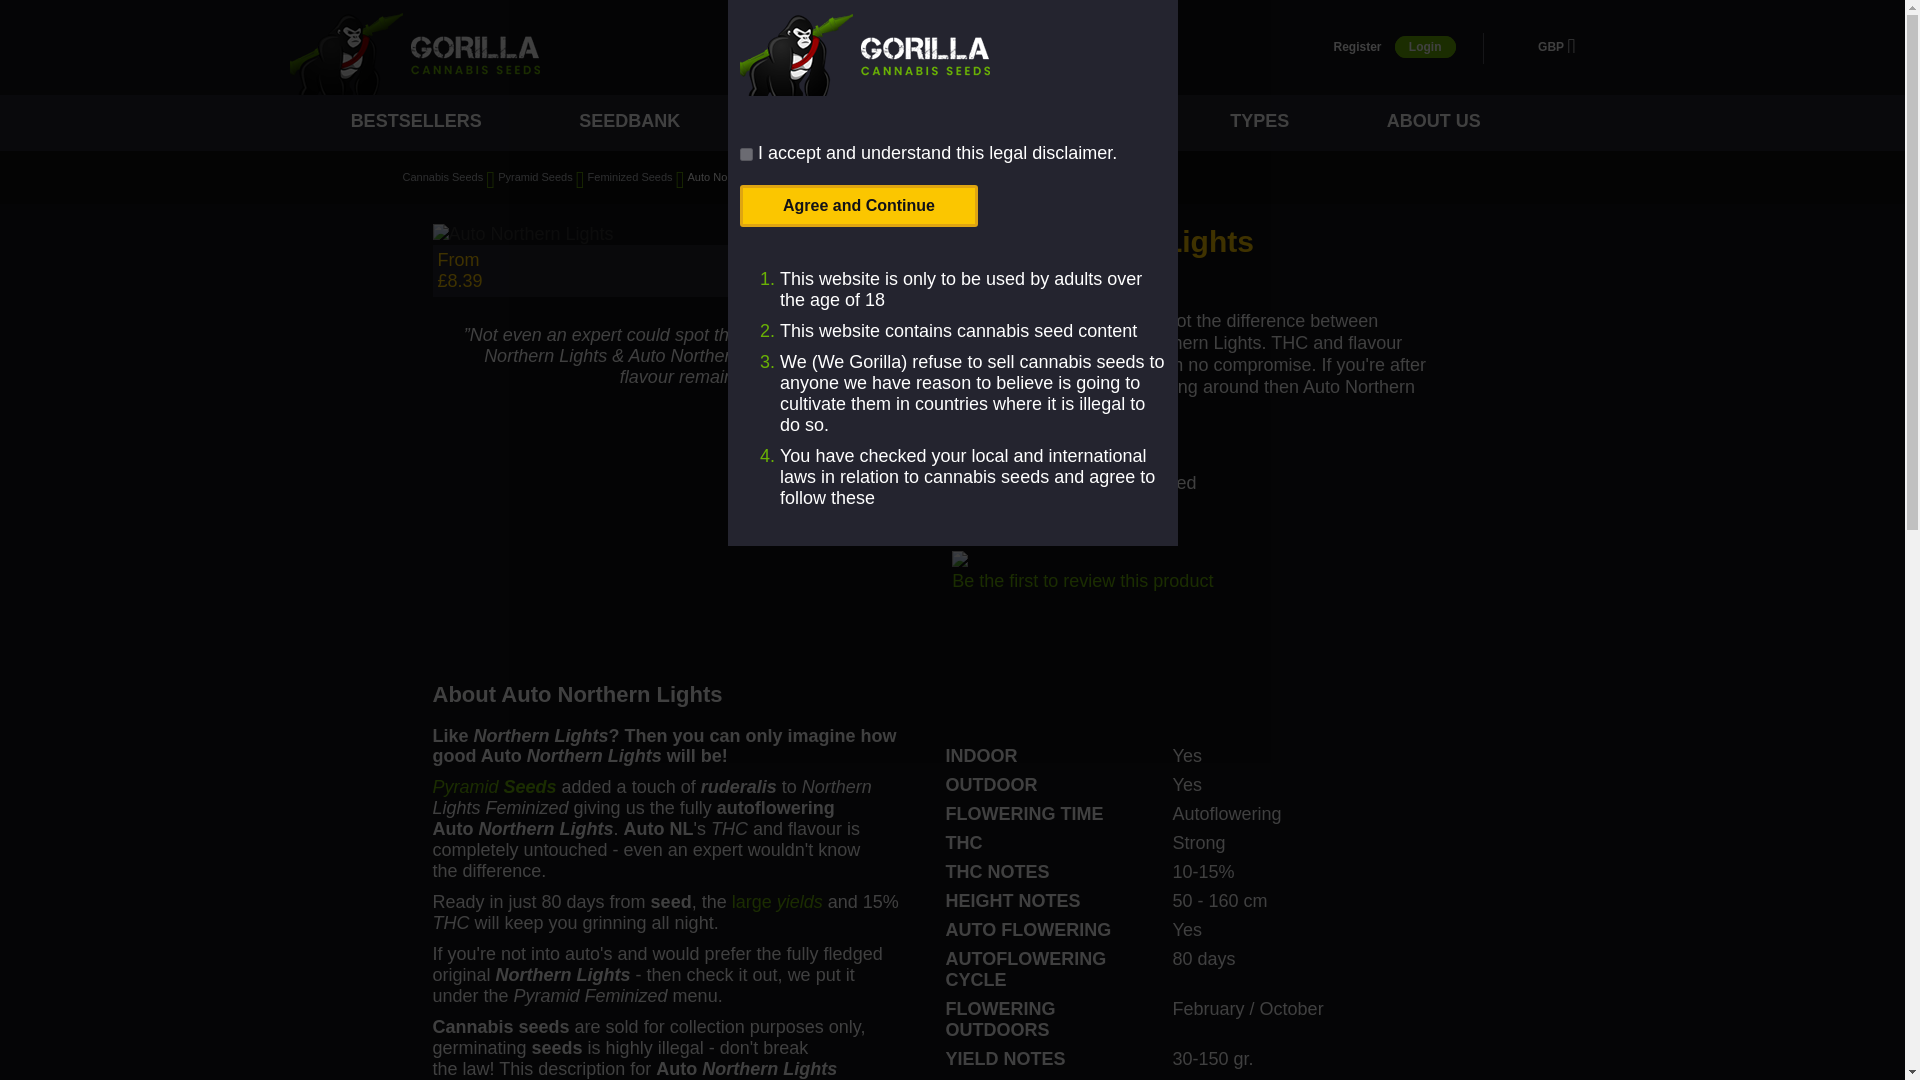 Image resolution: width=1920 pixels, height=1080 pixels. What do you see at coordinates (414, 53) in the screenshot?
I see `Gorilla Cannabis Seeds` at bounding box center [414, 53].